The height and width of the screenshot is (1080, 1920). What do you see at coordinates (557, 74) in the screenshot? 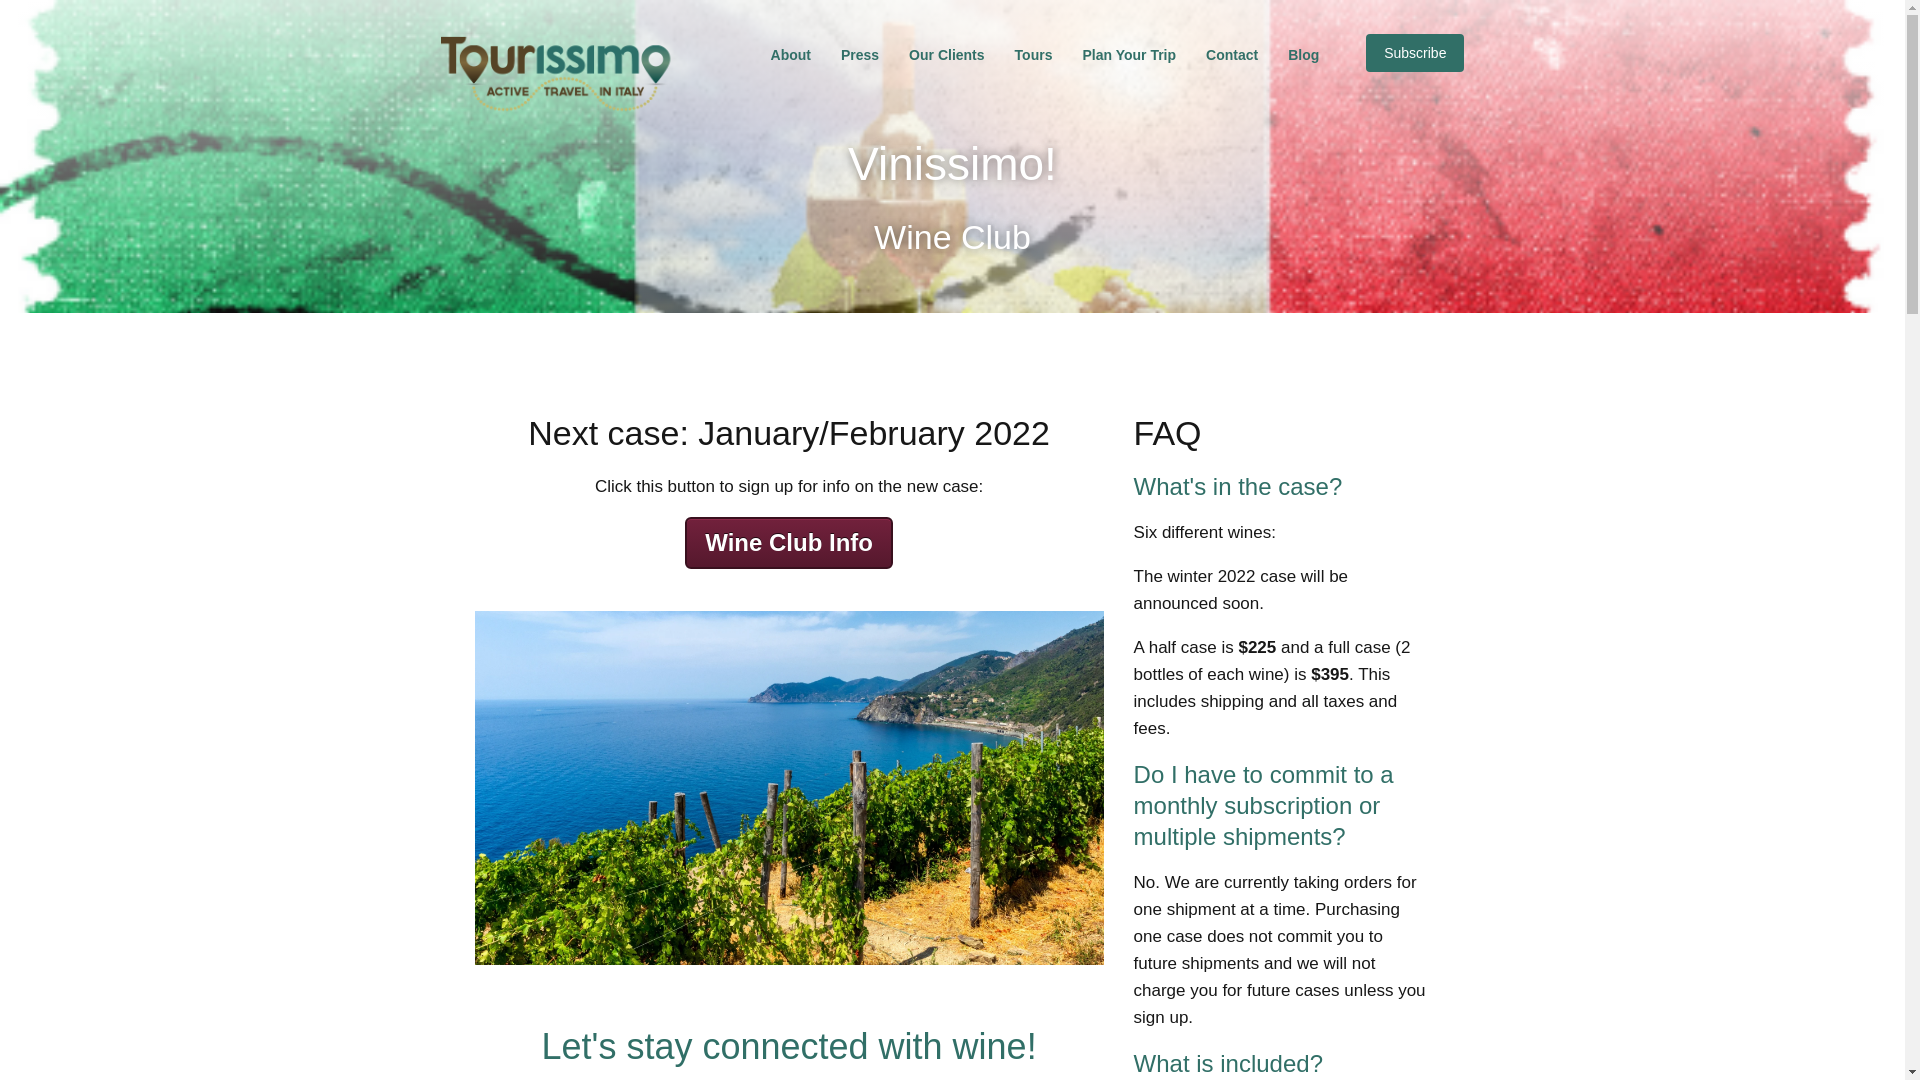
I see `Tourissimo` at bounding box center [557, 74].